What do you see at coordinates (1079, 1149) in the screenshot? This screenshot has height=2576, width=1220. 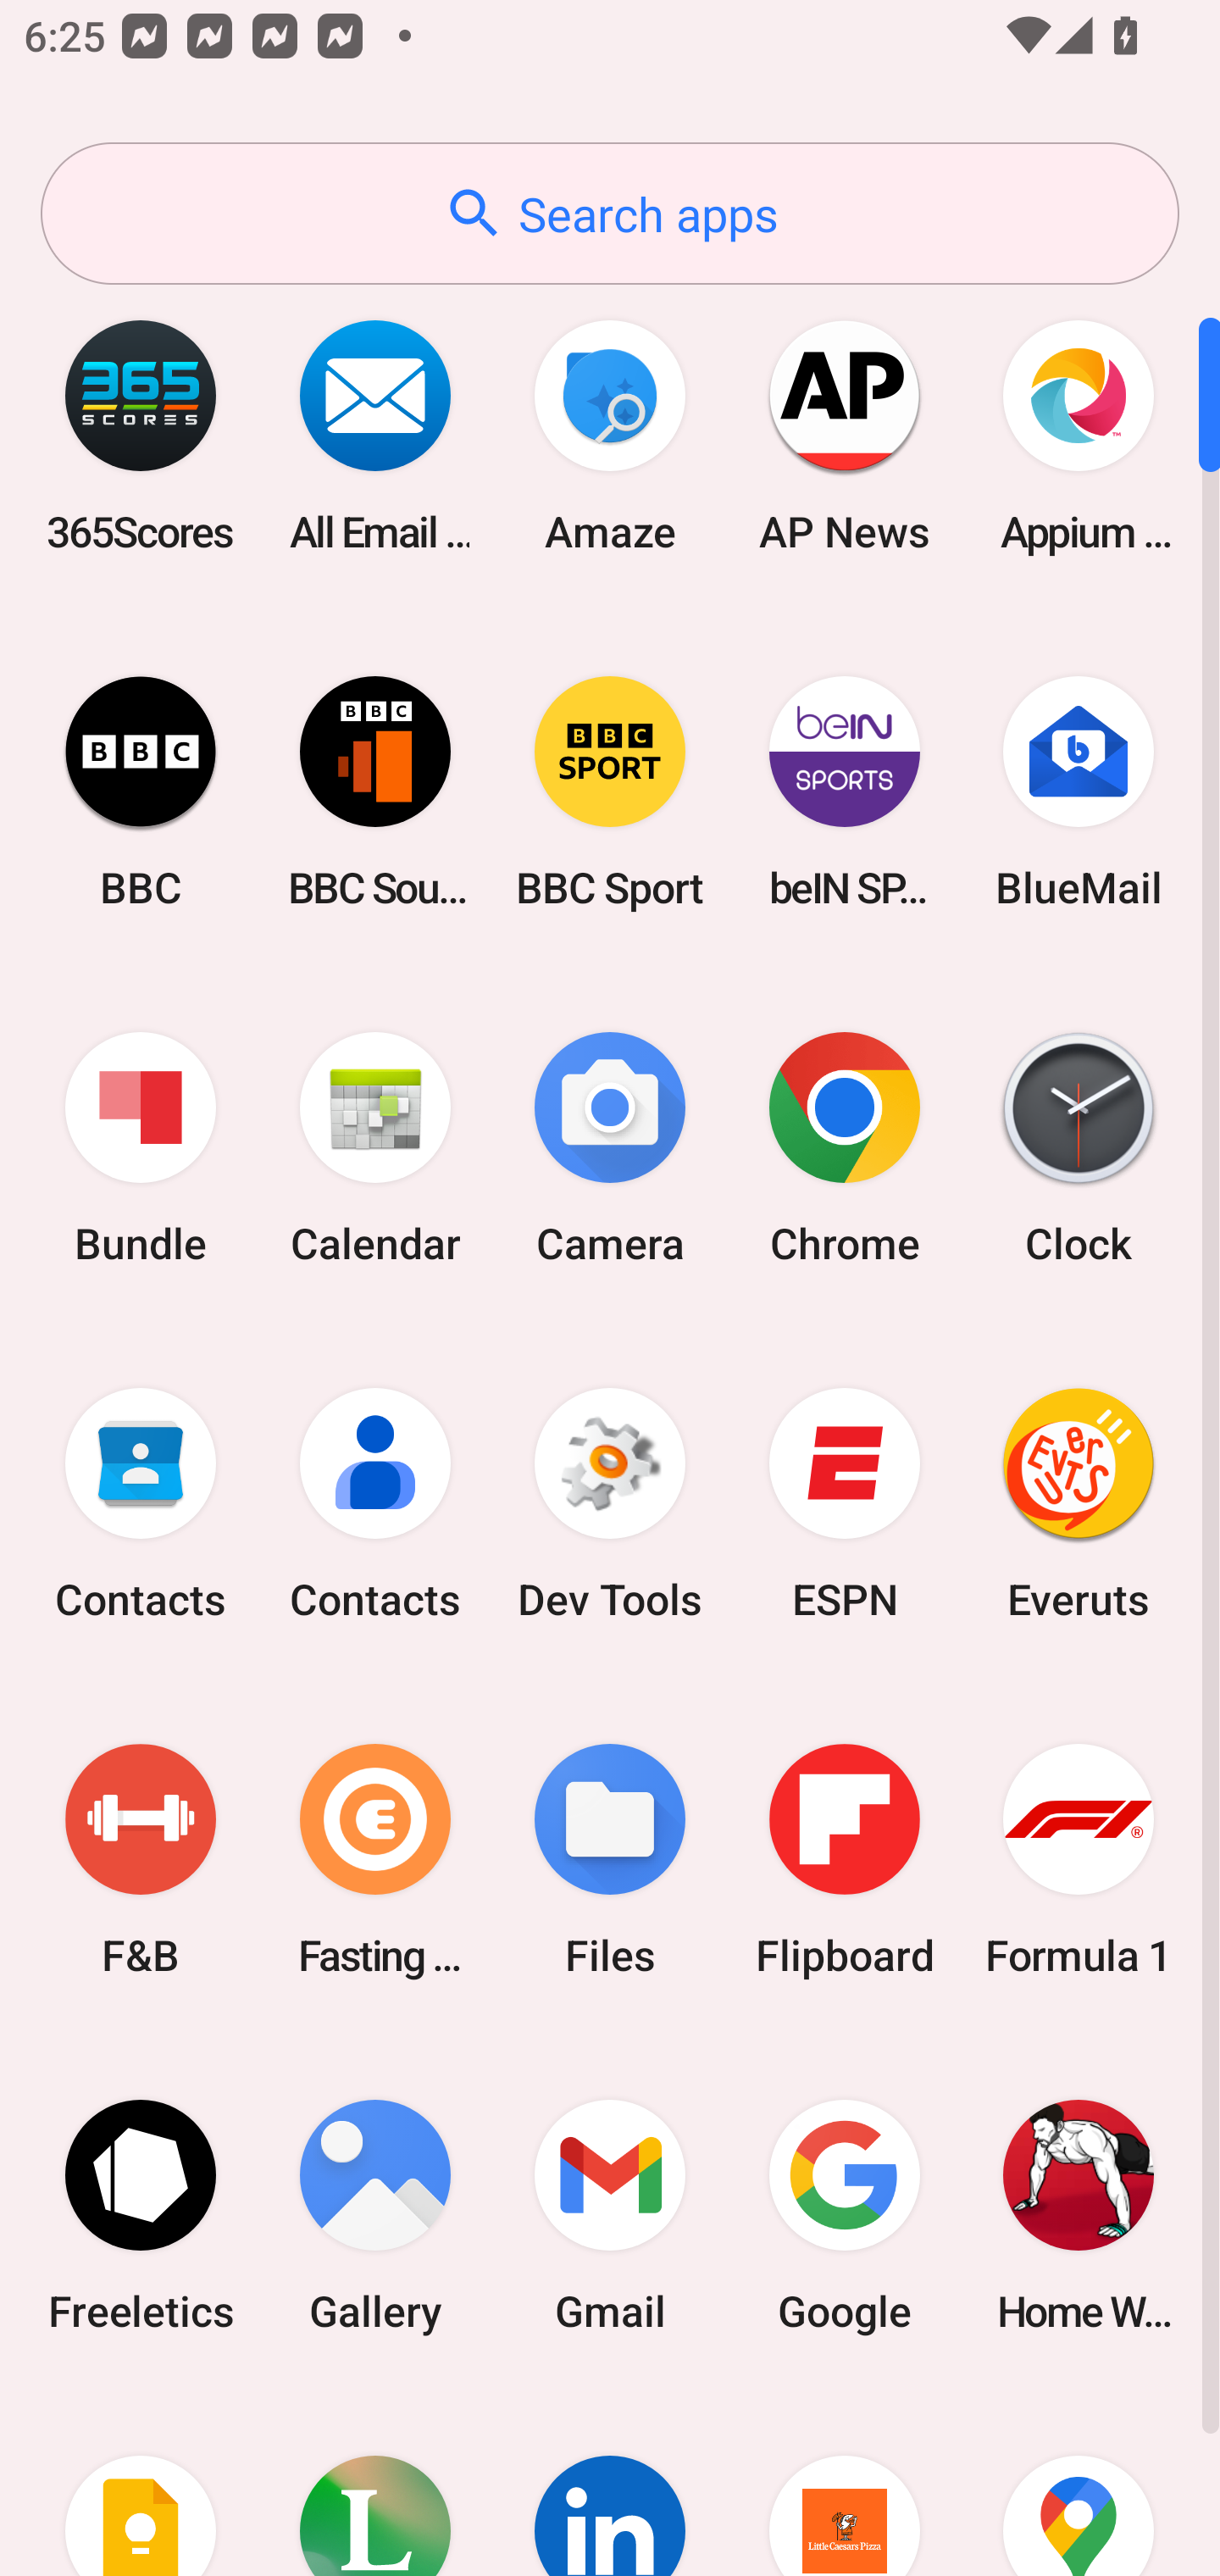 I see `Clock` at bounding box center [1079, 1149].